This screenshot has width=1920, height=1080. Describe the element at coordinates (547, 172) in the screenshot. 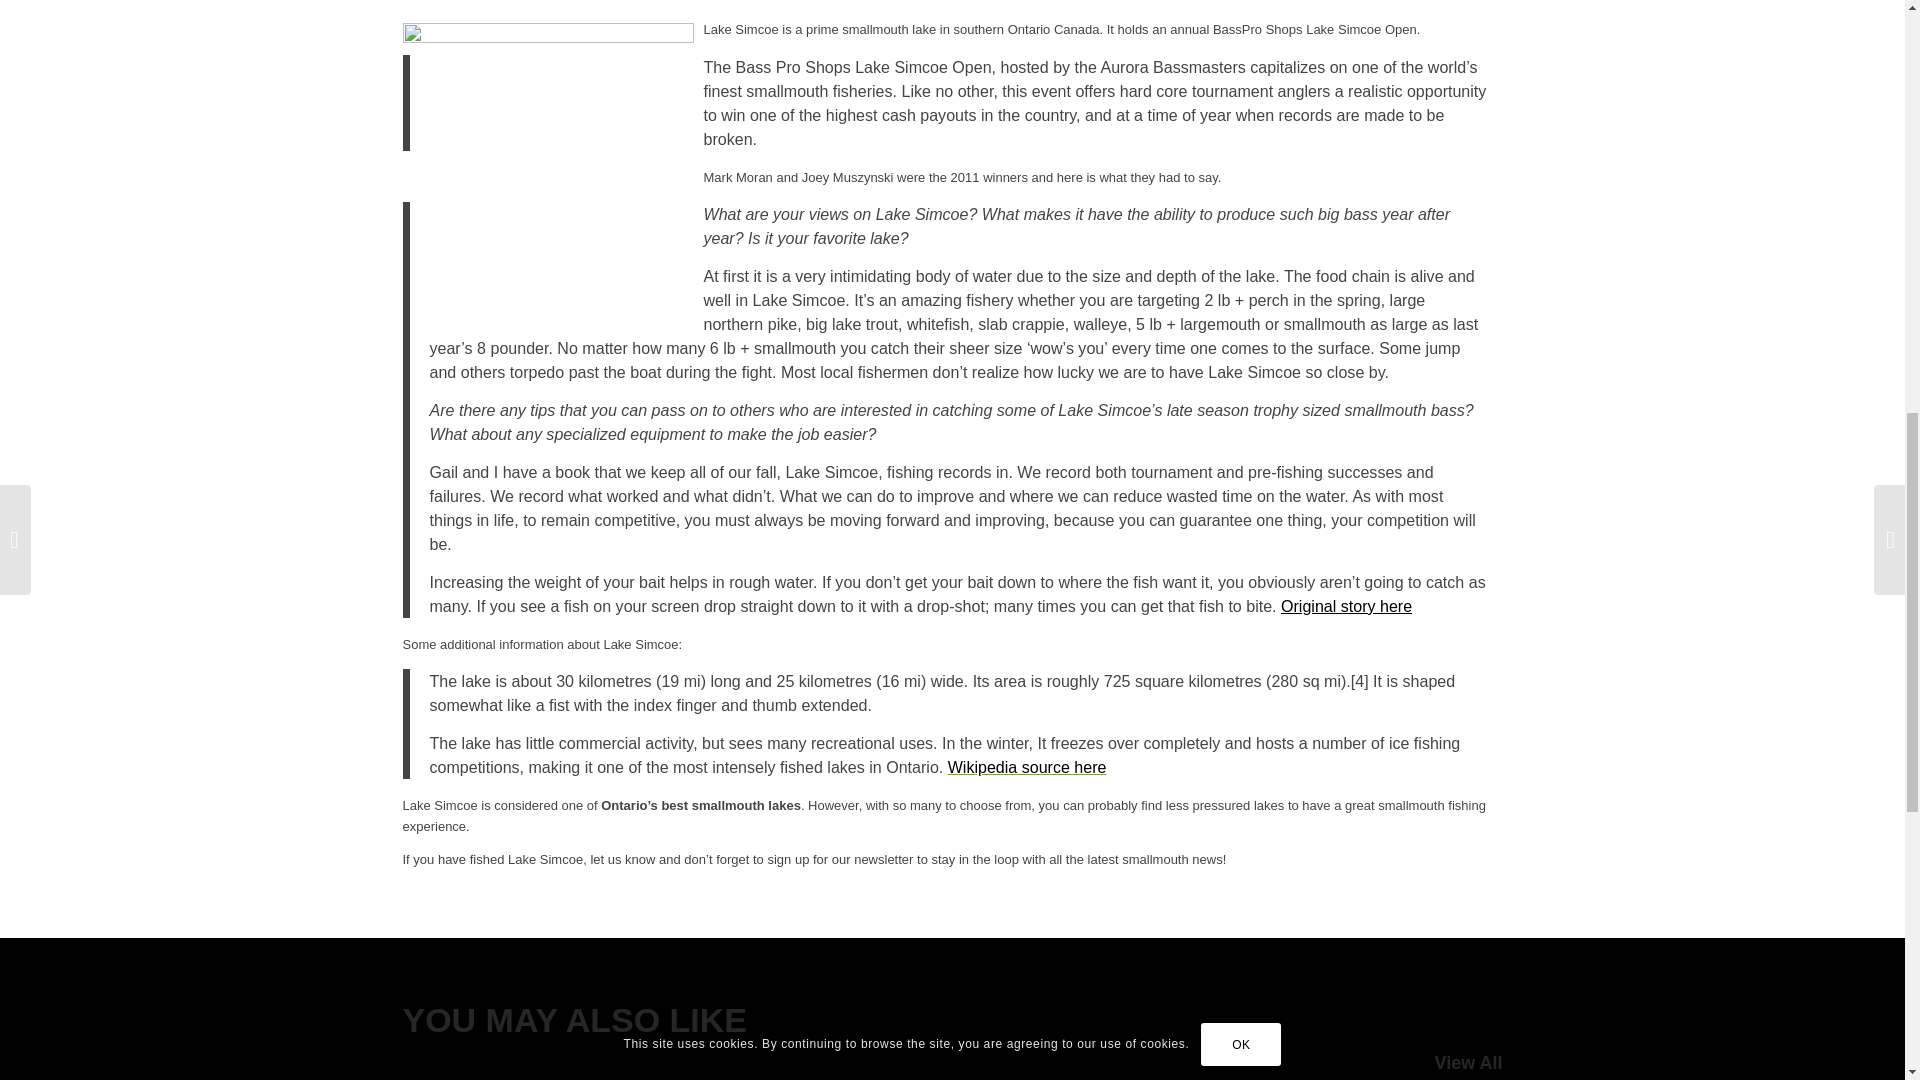

I see `Lake Simcox` at that location.